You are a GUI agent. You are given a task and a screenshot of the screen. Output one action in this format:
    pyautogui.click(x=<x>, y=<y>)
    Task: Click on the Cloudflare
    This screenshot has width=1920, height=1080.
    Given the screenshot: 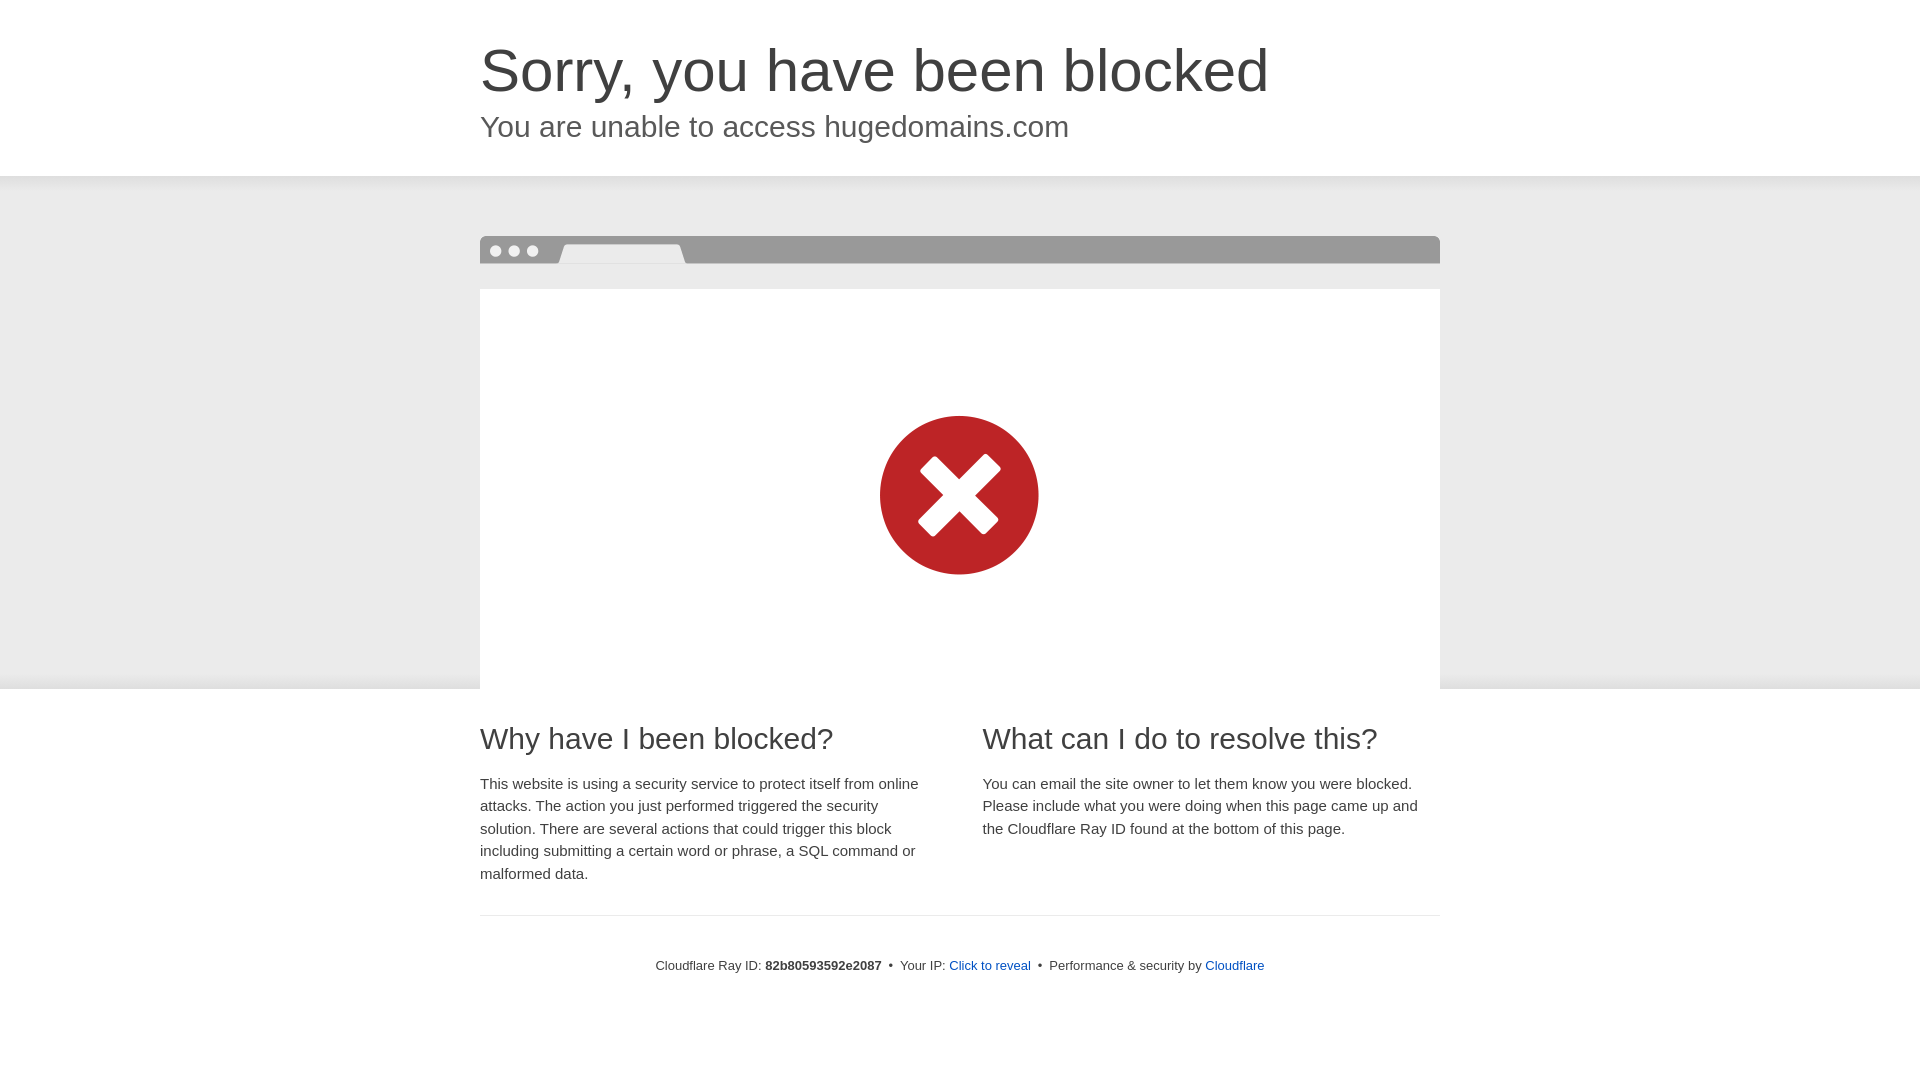 What is the action you would take?
    pyautogui.click(x=1234, y=966)
    